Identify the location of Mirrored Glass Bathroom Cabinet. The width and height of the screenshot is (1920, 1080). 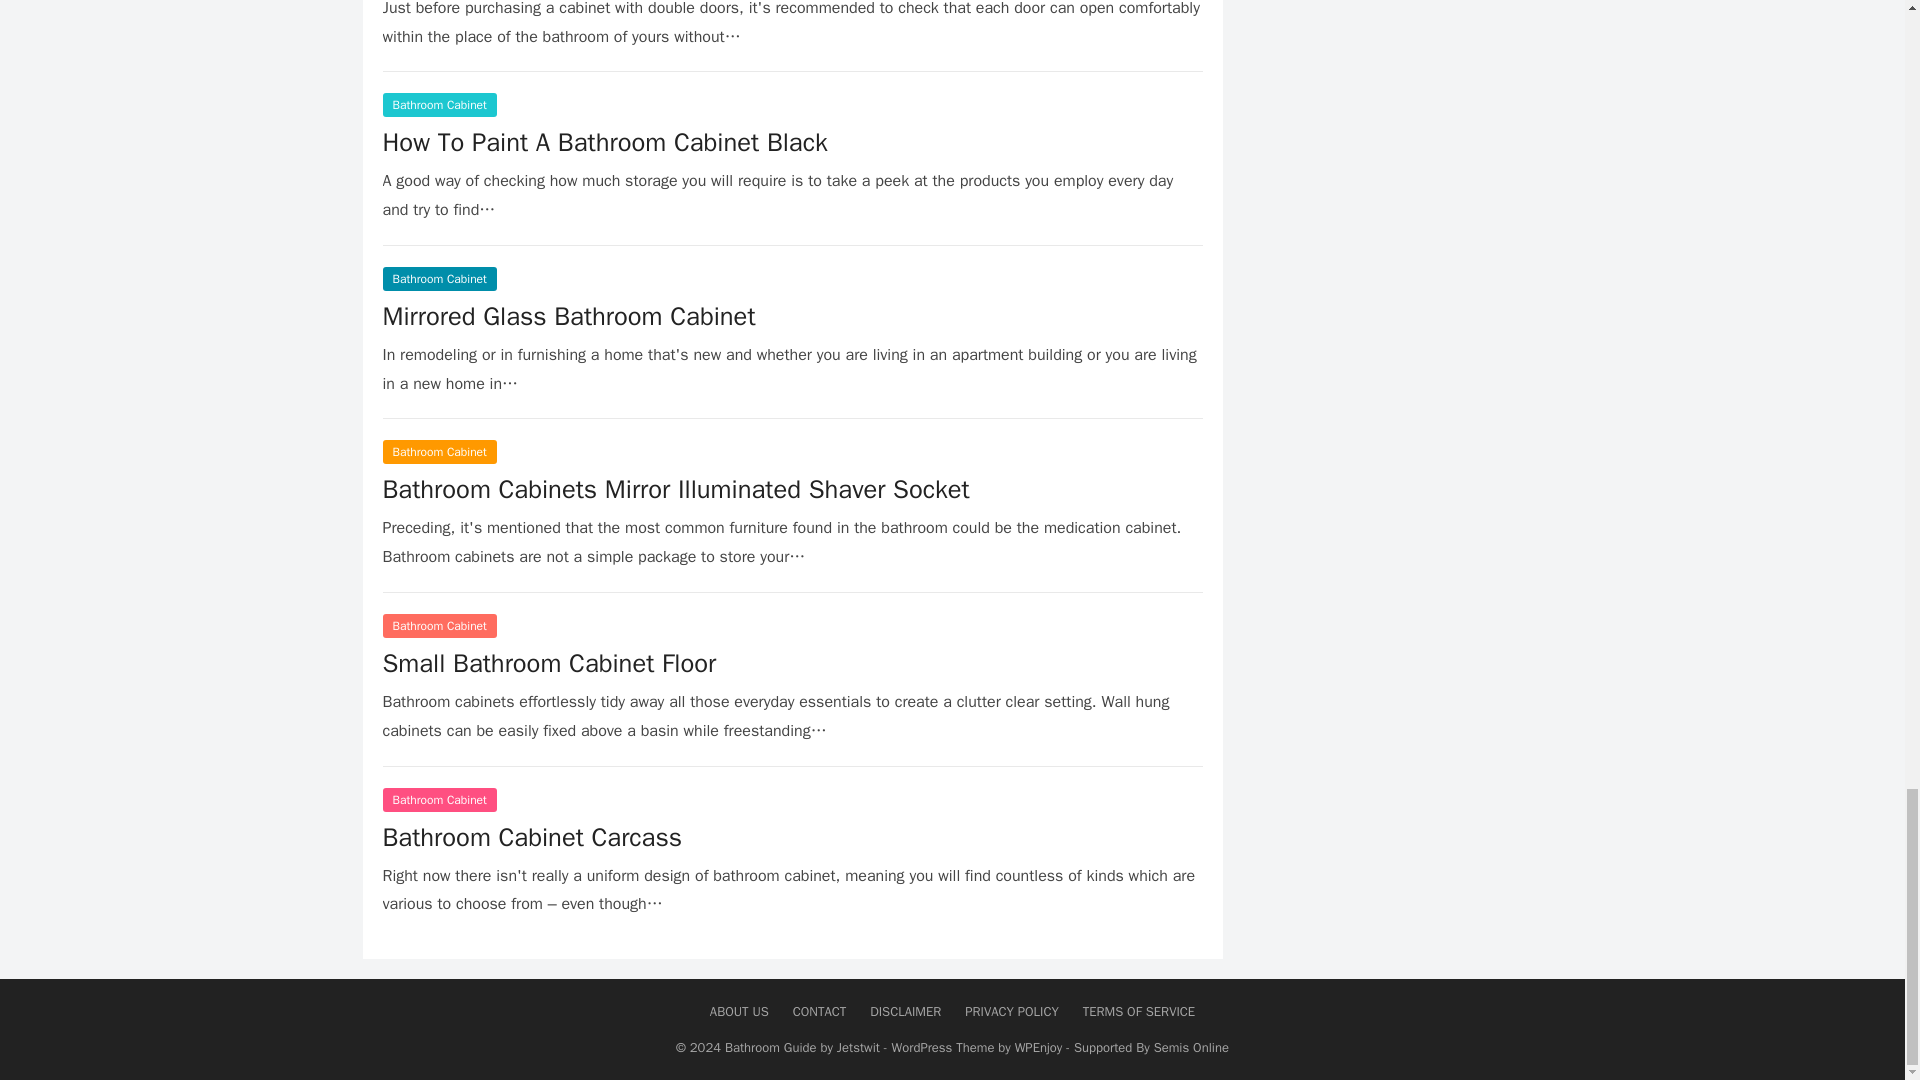
(568, 316).